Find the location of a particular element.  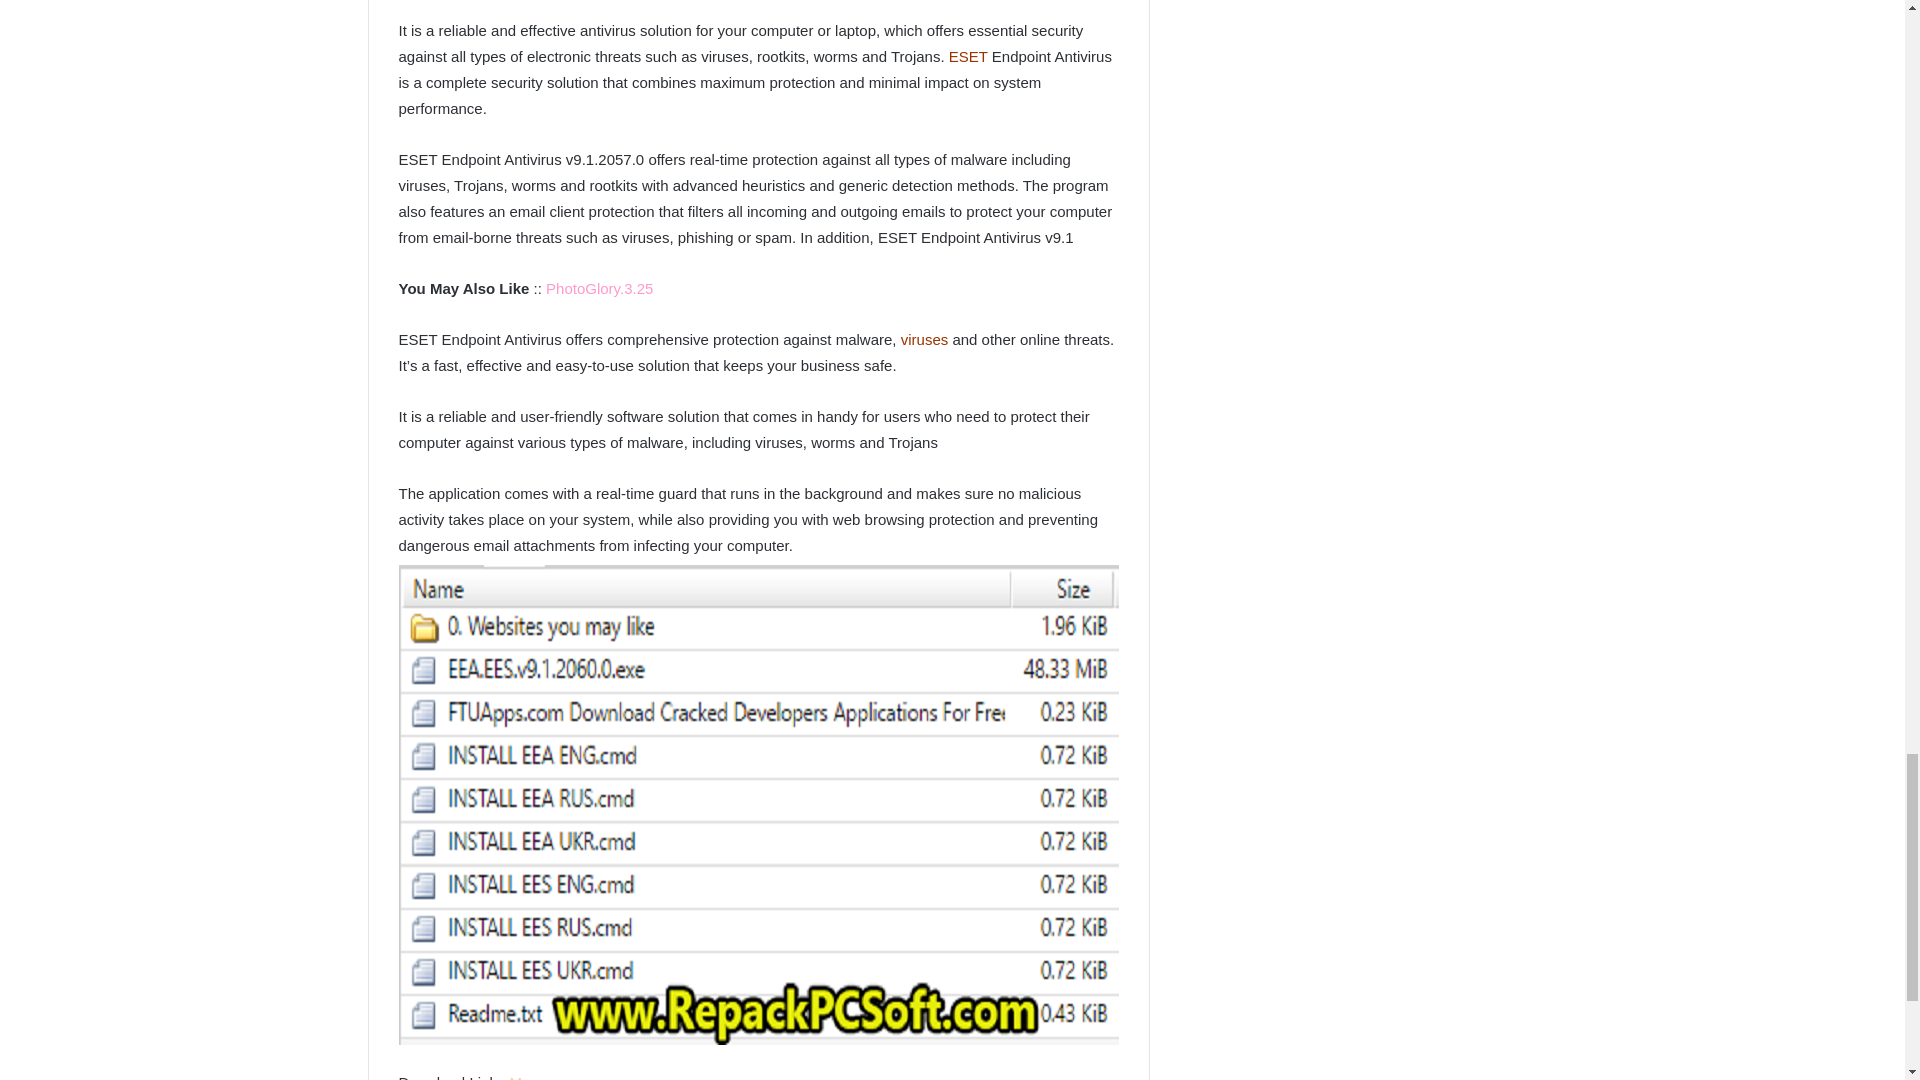

ESET is located at coordinates (968, 56).